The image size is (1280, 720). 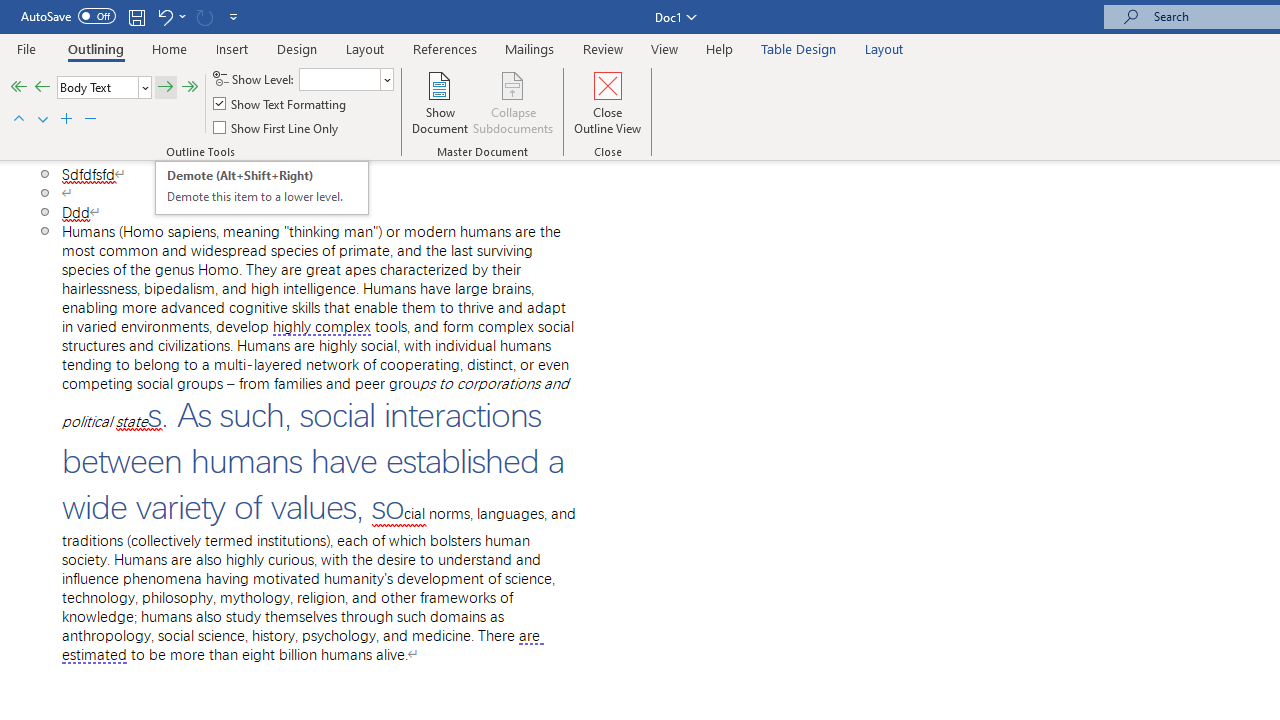 What do you see at coordinates (190, 88) in the screenshot?
I see `Demote to Body Text` at bounding box center [190, 88].